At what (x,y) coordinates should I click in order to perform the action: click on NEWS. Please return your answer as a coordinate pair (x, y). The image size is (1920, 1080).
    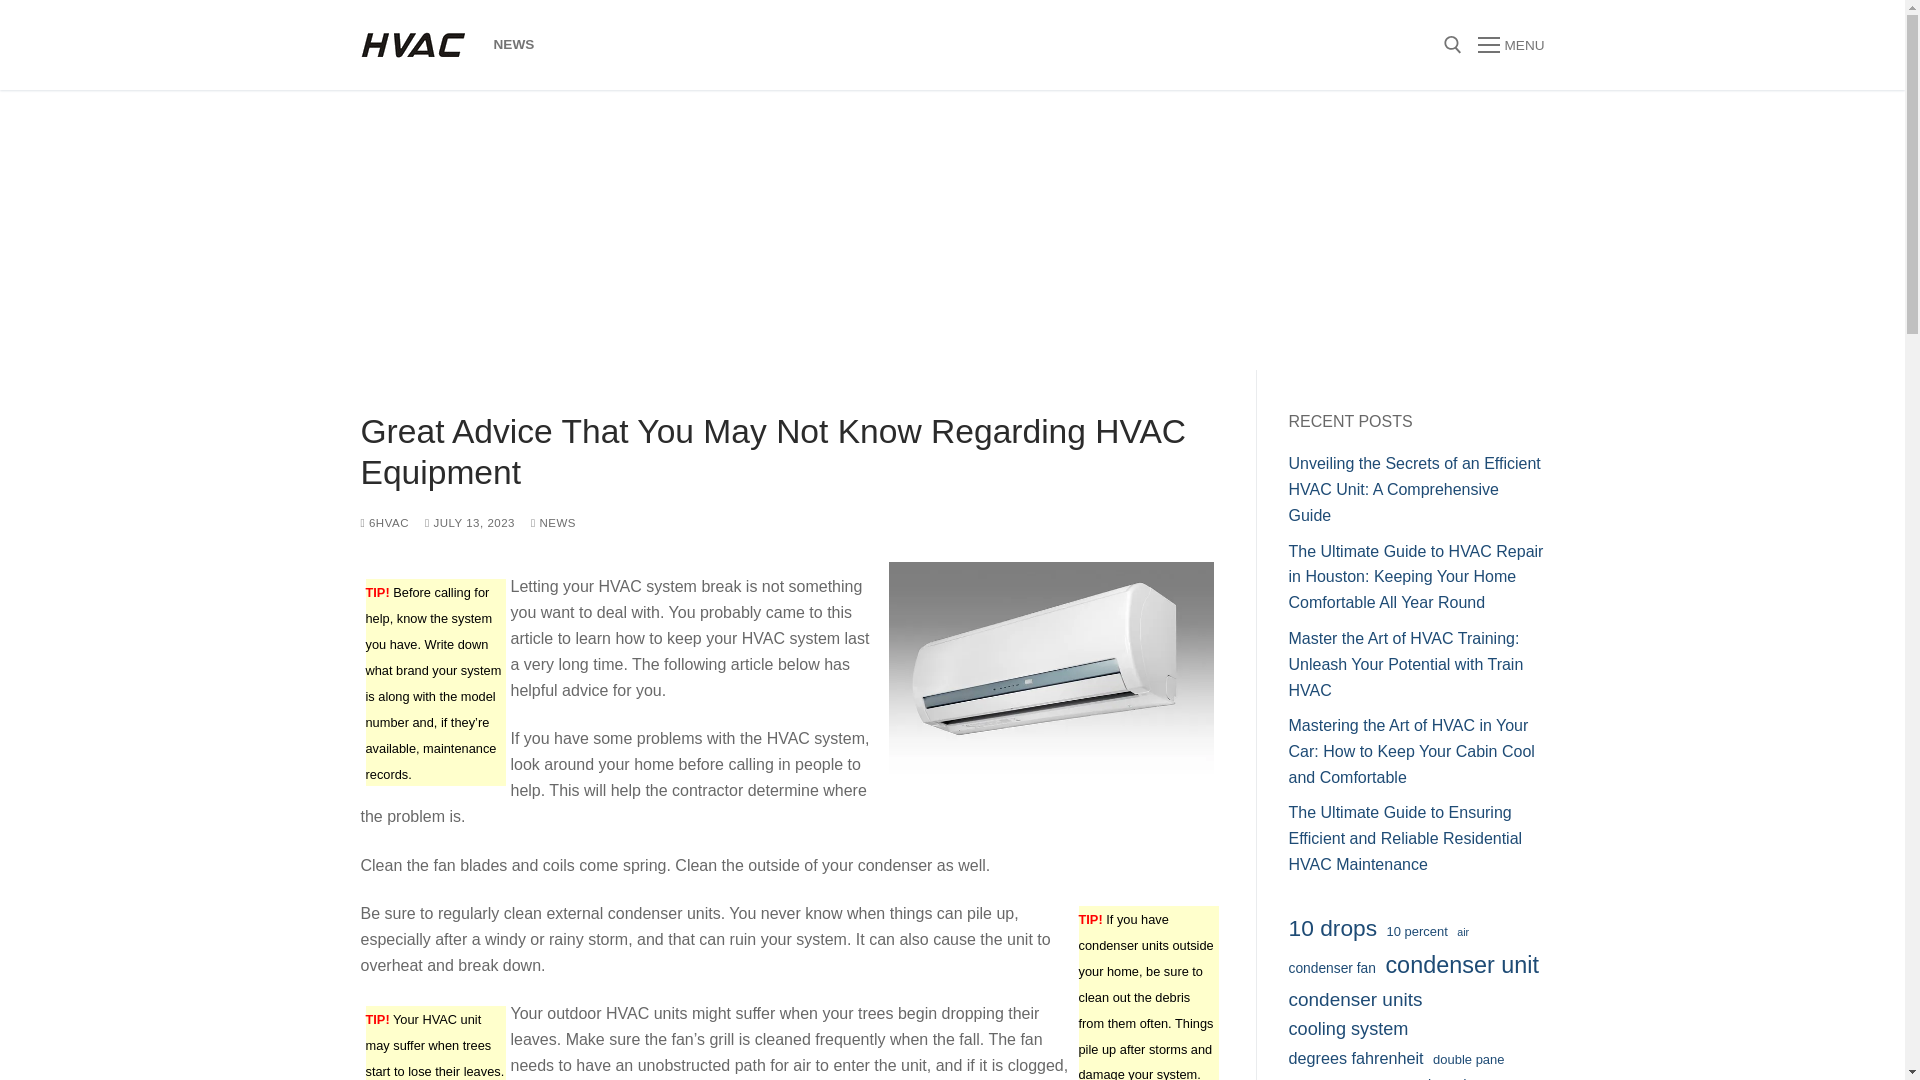
    Looking at the image, I should click on (554, 523).